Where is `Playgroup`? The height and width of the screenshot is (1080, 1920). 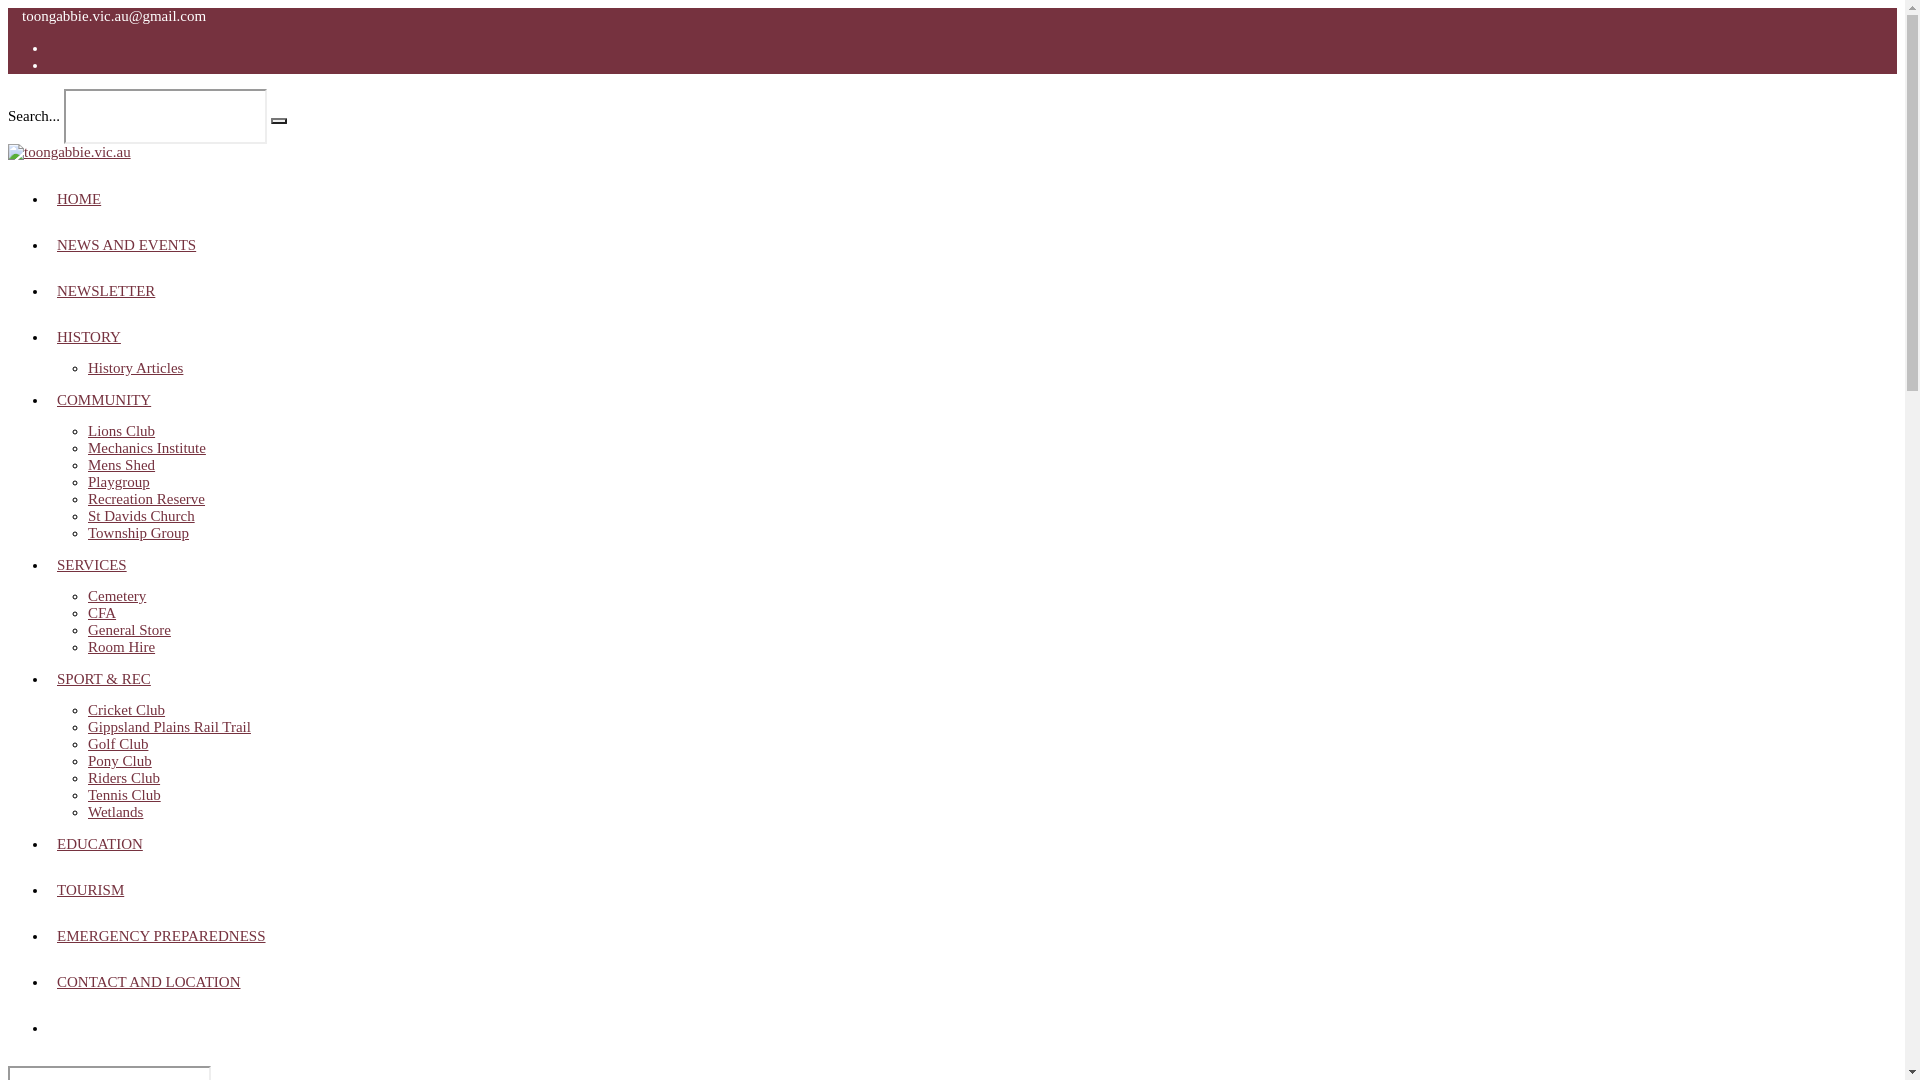 Playgroup is located at coordinates (119, 482).